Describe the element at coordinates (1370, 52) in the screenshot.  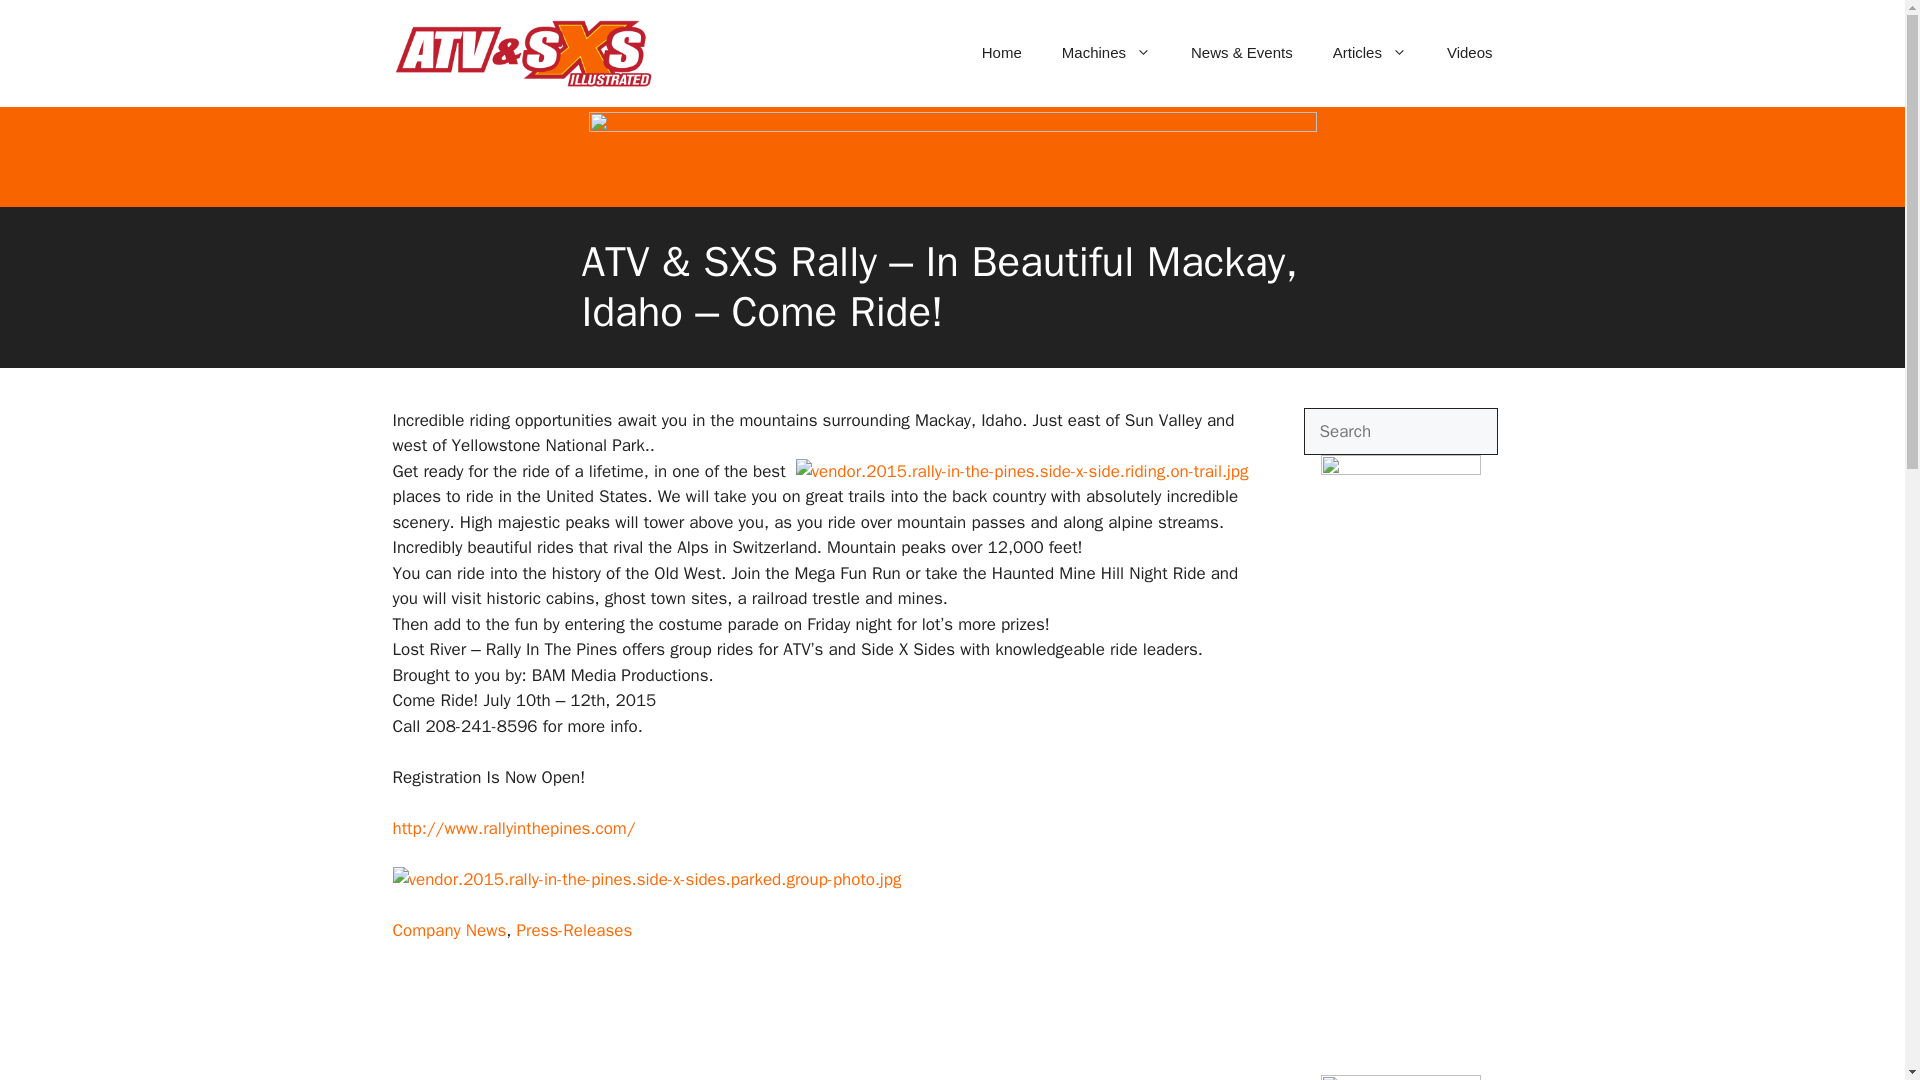
I see `Articles` at that location.